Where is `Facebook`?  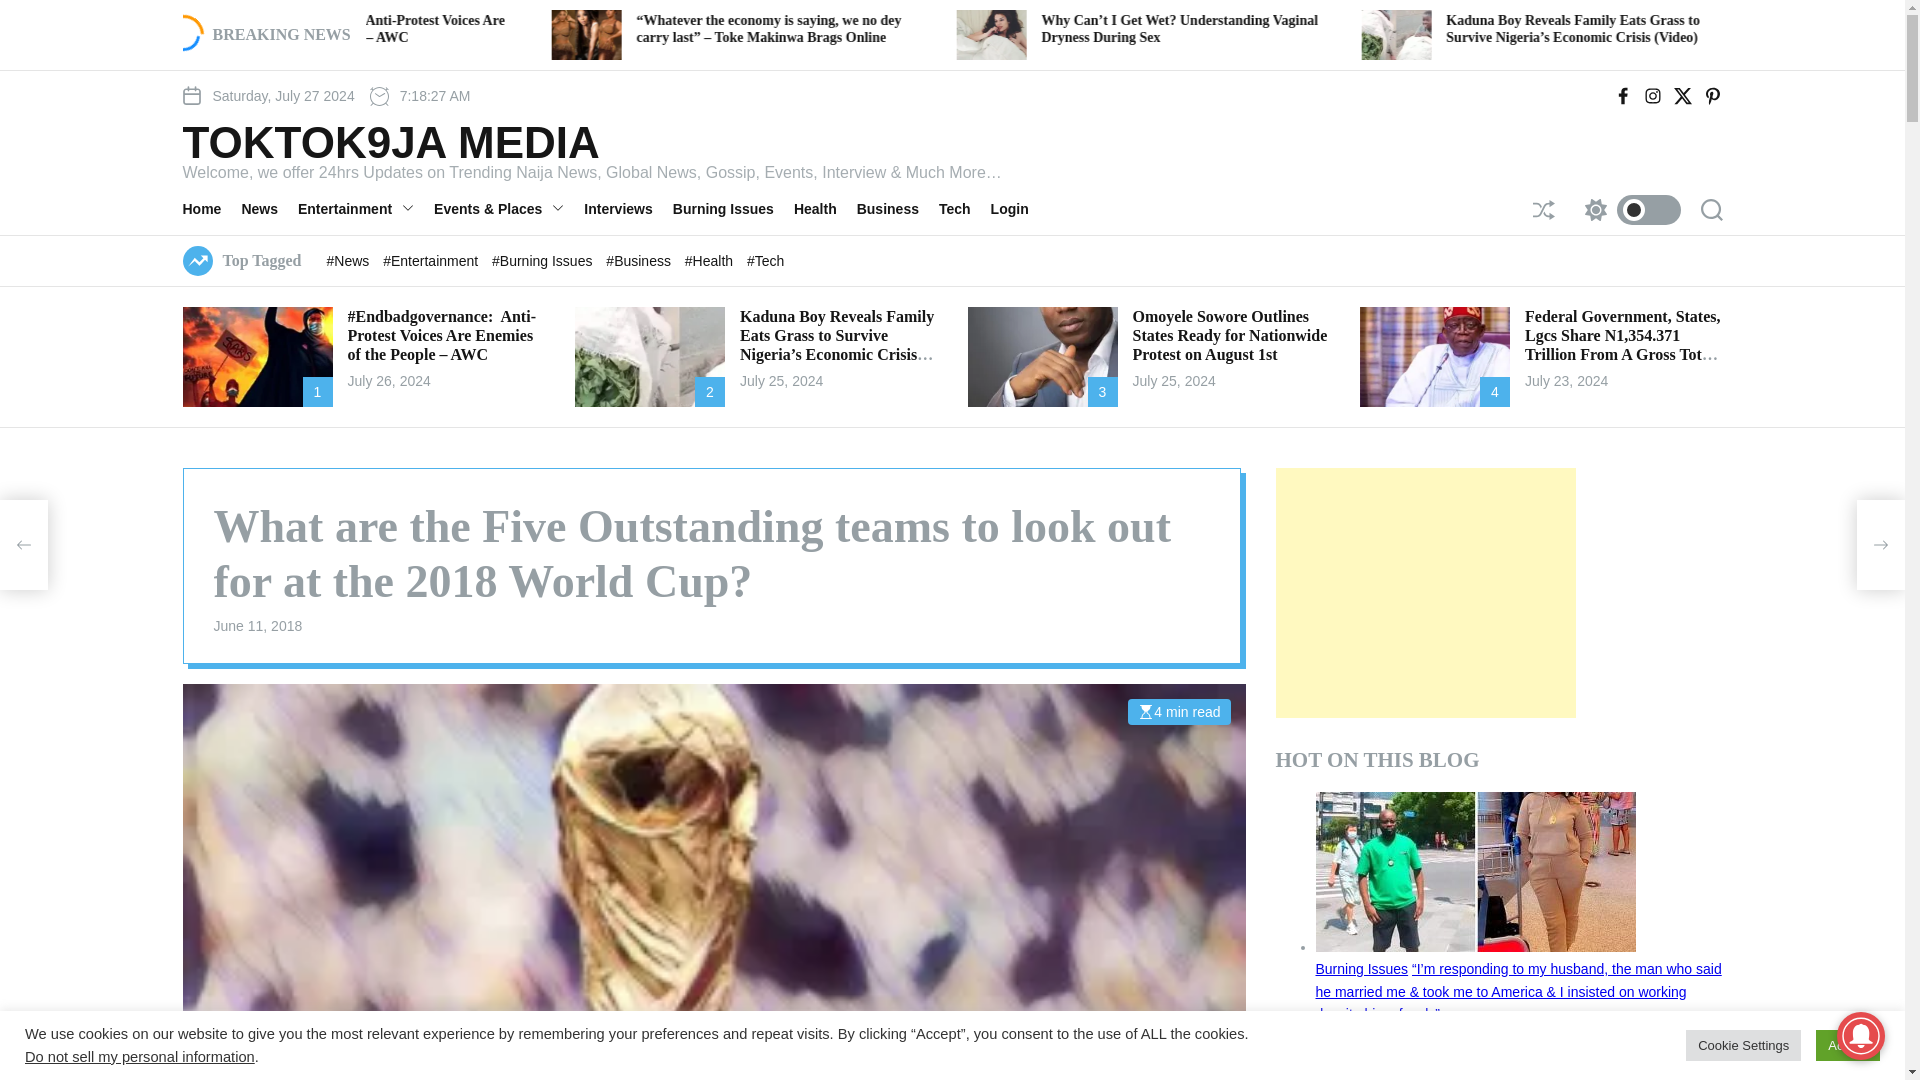 Facebook is located at coordinates (1622, 96).